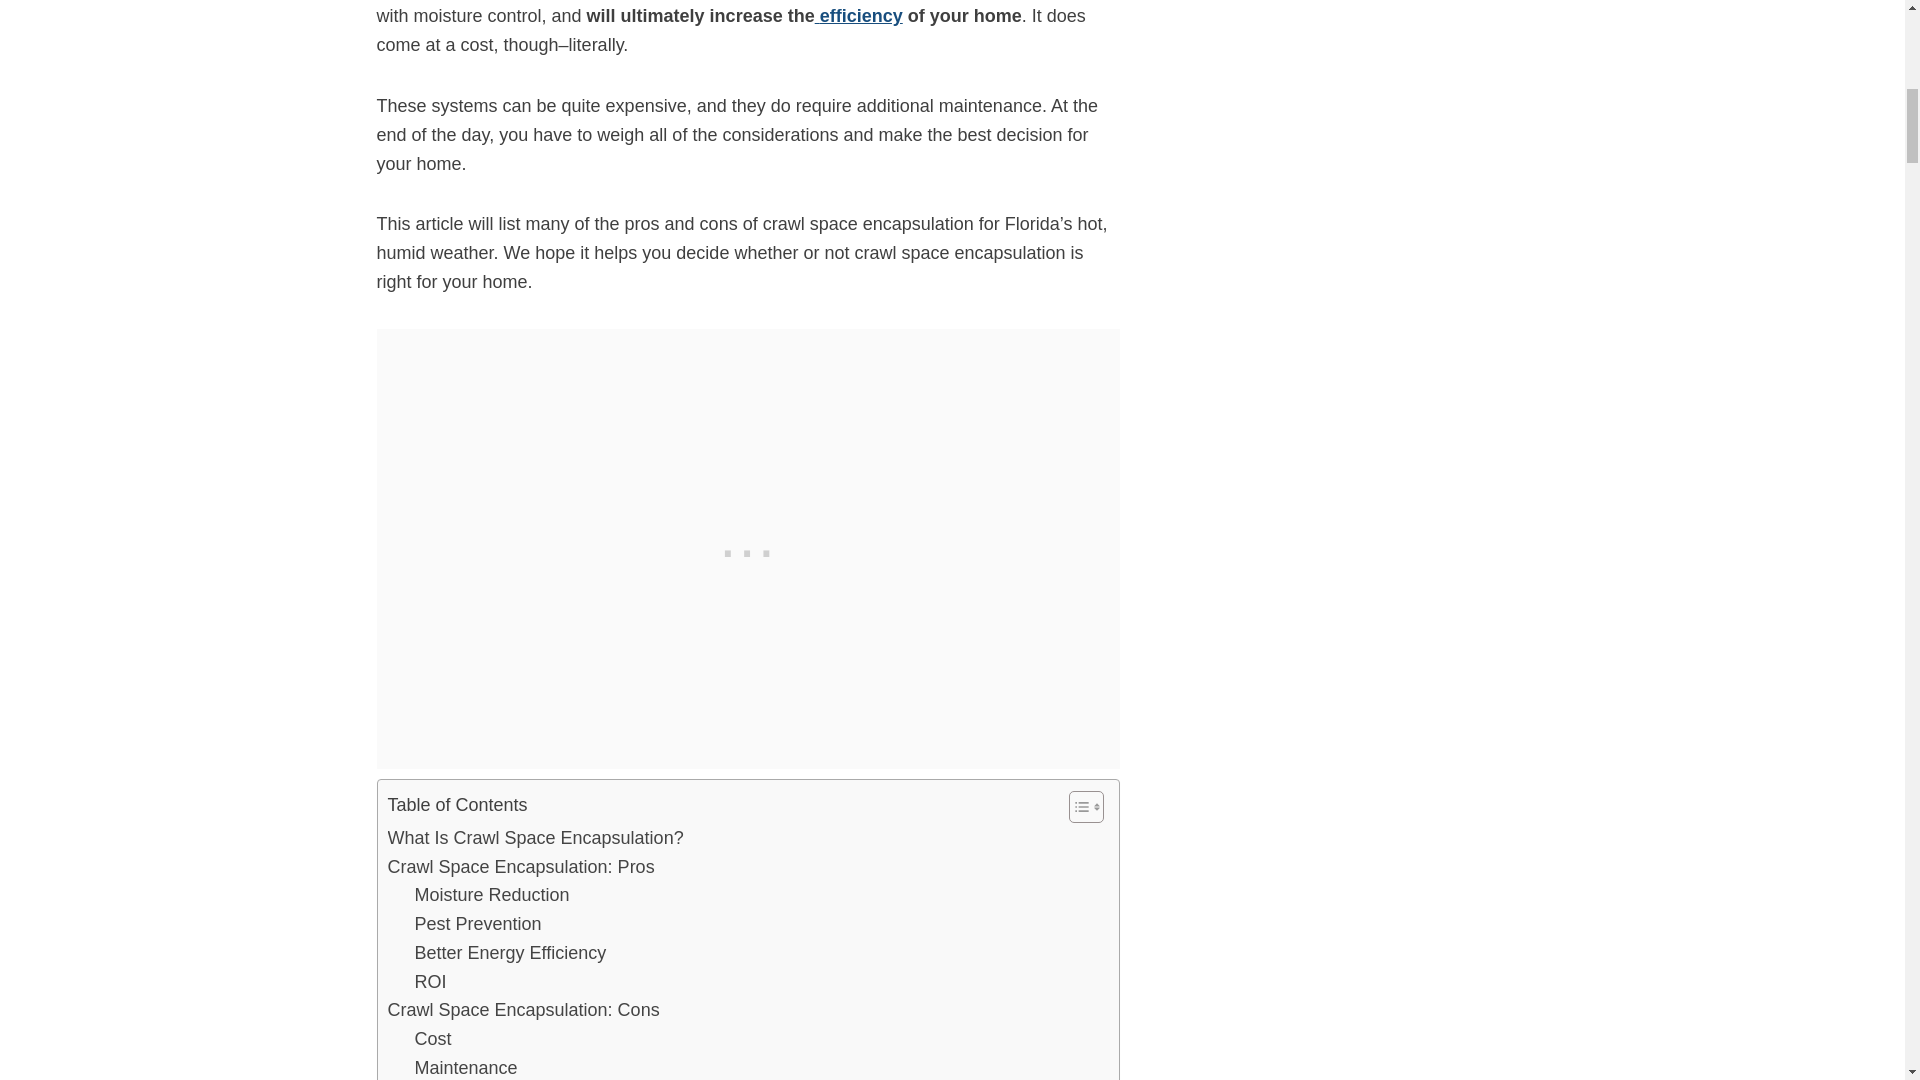 The image size is (1920, 1080). What do you see at coordinates (524, 1010) in the screenshot?
I see `Crawl Space Encapsulation: Cons` at bounding box center [524, 1010].